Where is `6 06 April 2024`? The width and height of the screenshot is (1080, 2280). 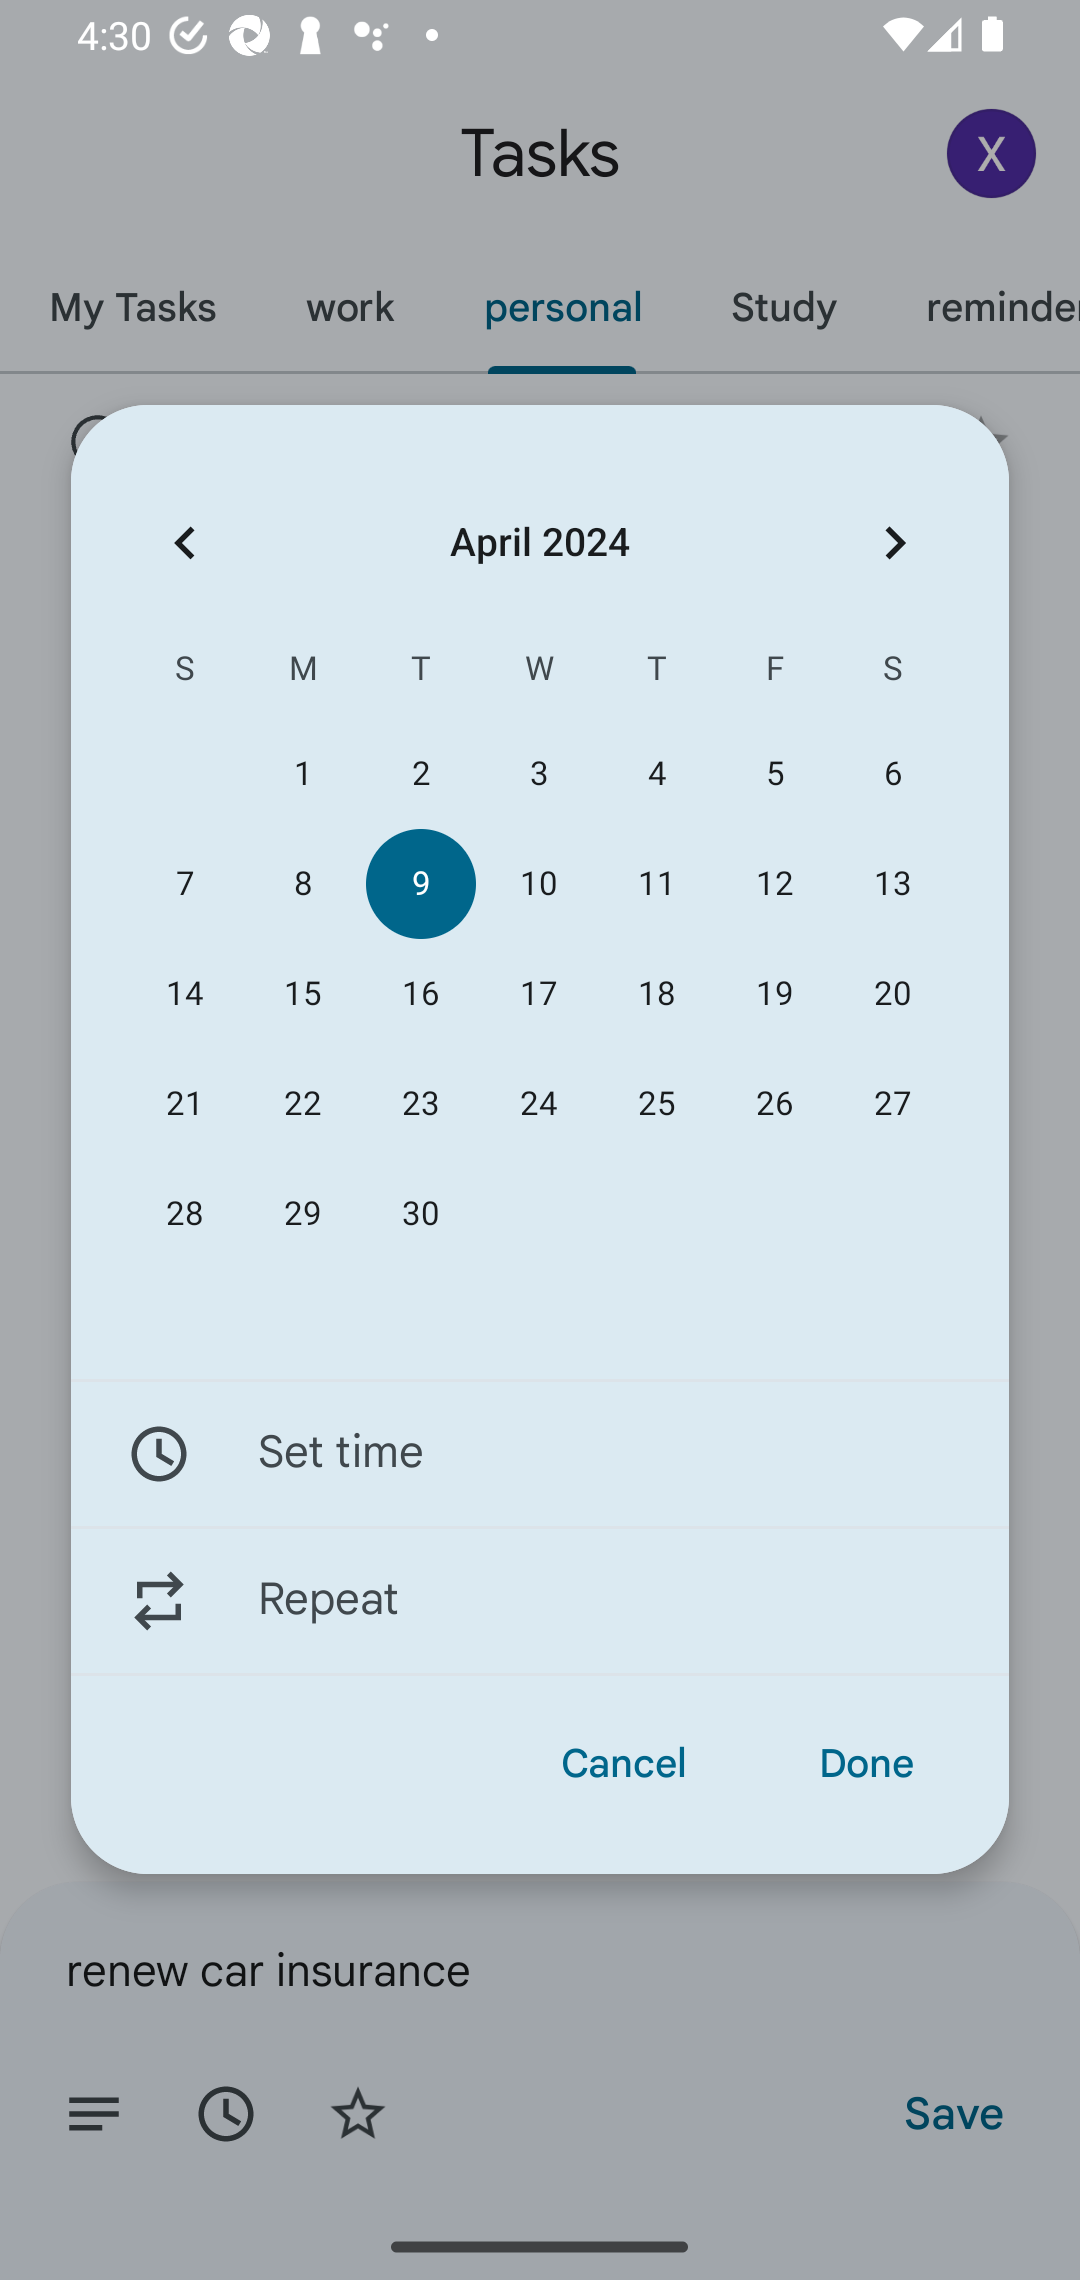
6 06 April 2024 is located at coordinates (892, 774).